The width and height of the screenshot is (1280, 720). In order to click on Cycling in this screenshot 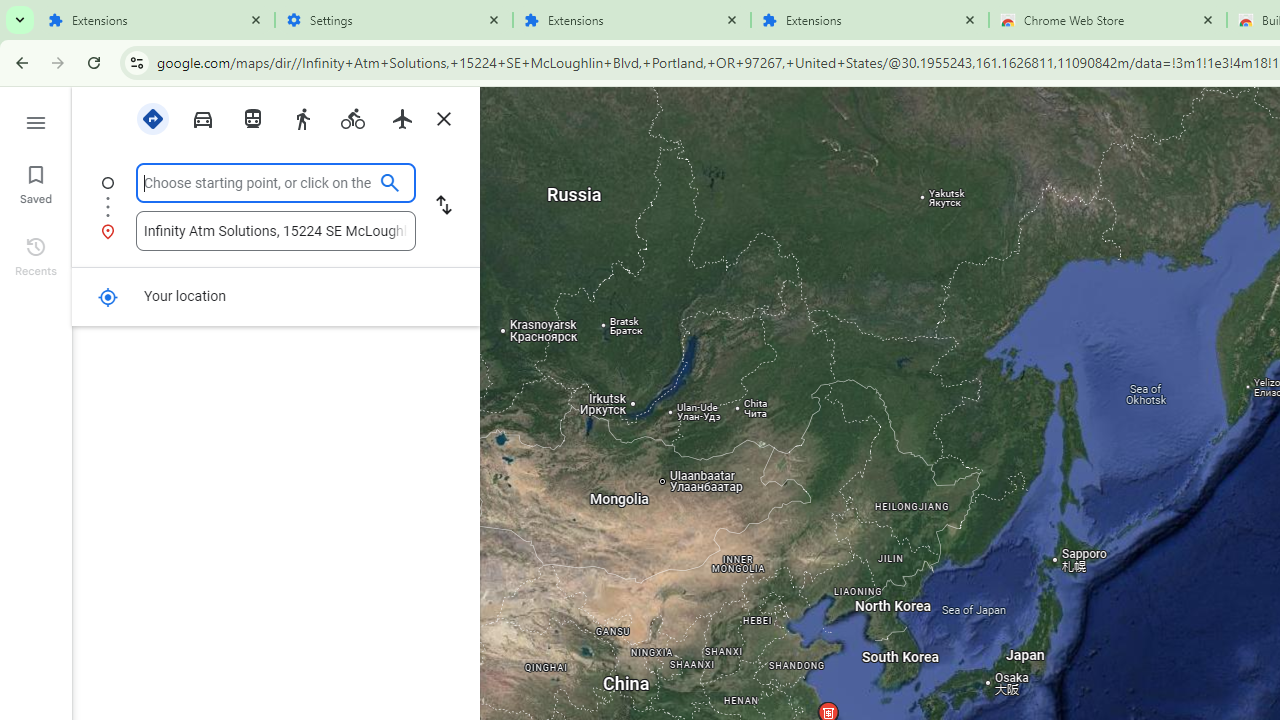, I will do `click(352, 117)`.